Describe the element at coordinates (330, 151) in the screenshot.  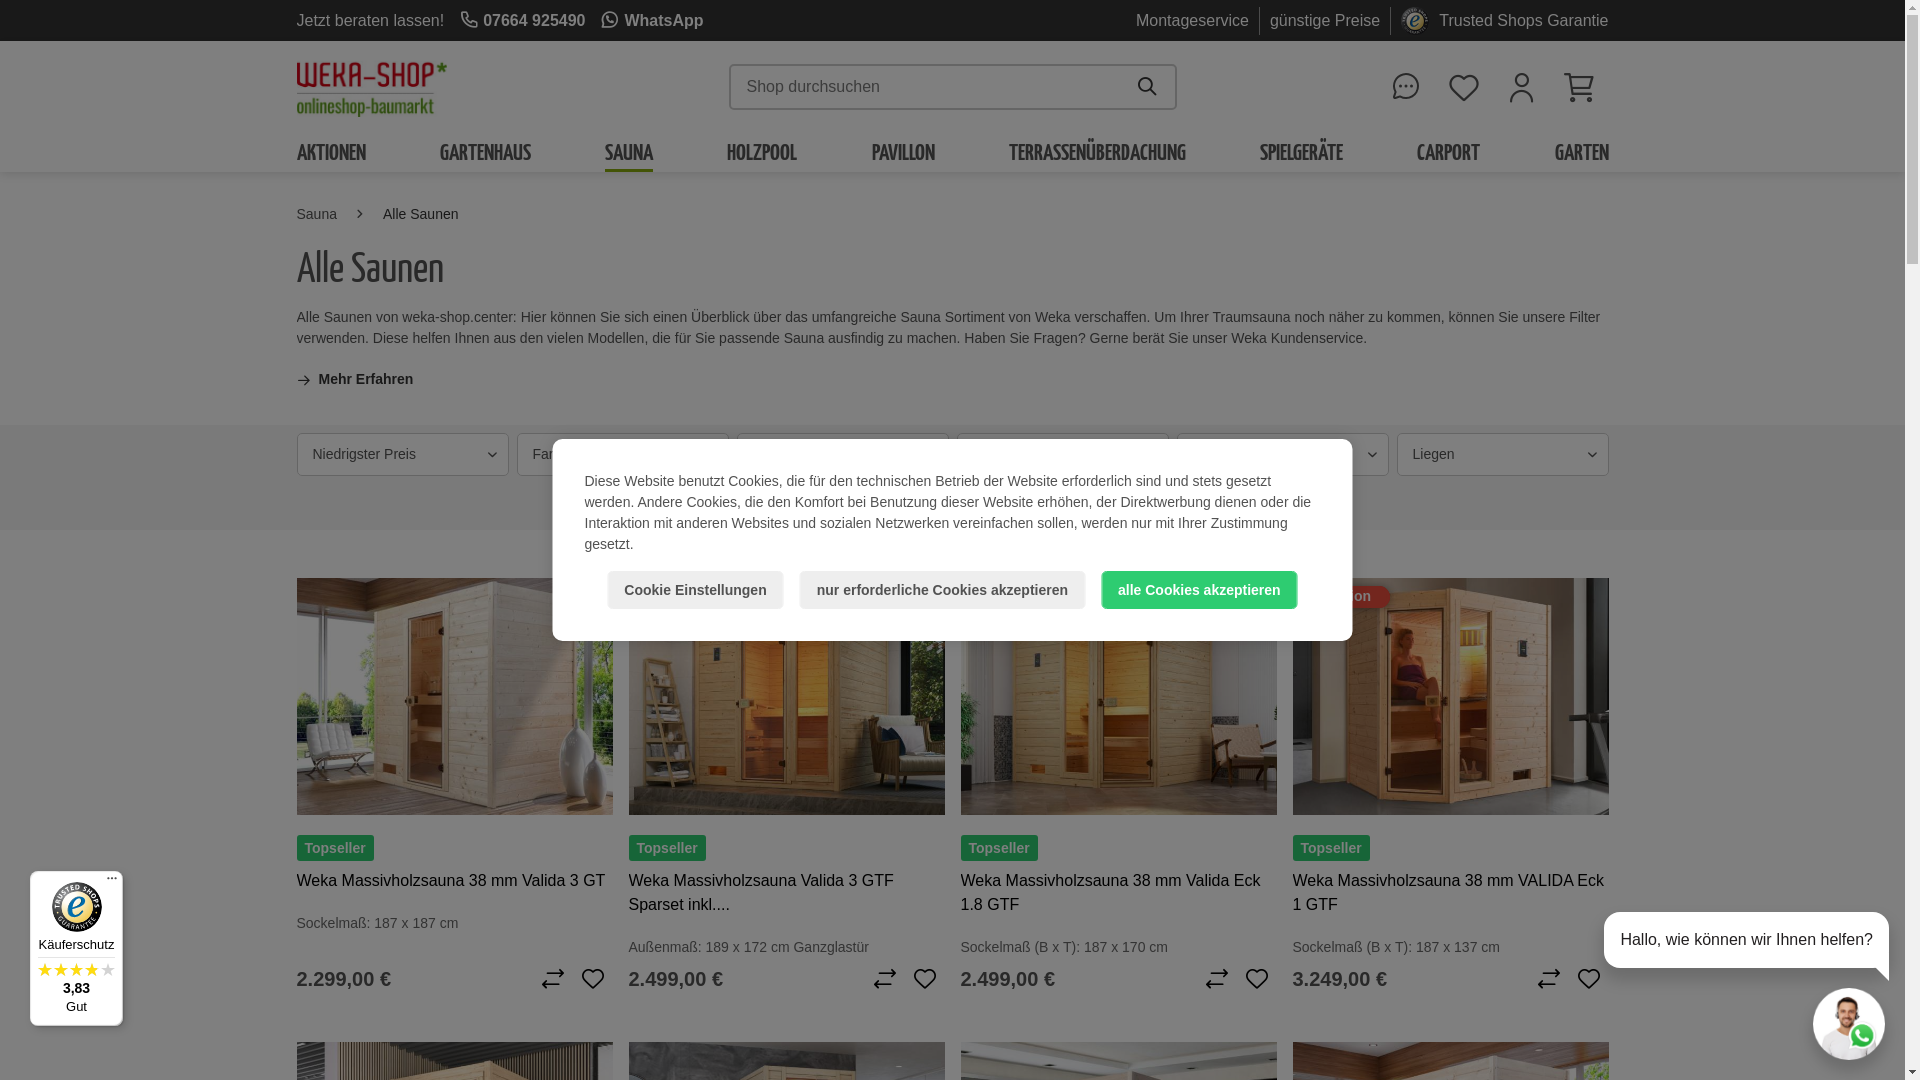
I see `AKTIONEN` at that location.